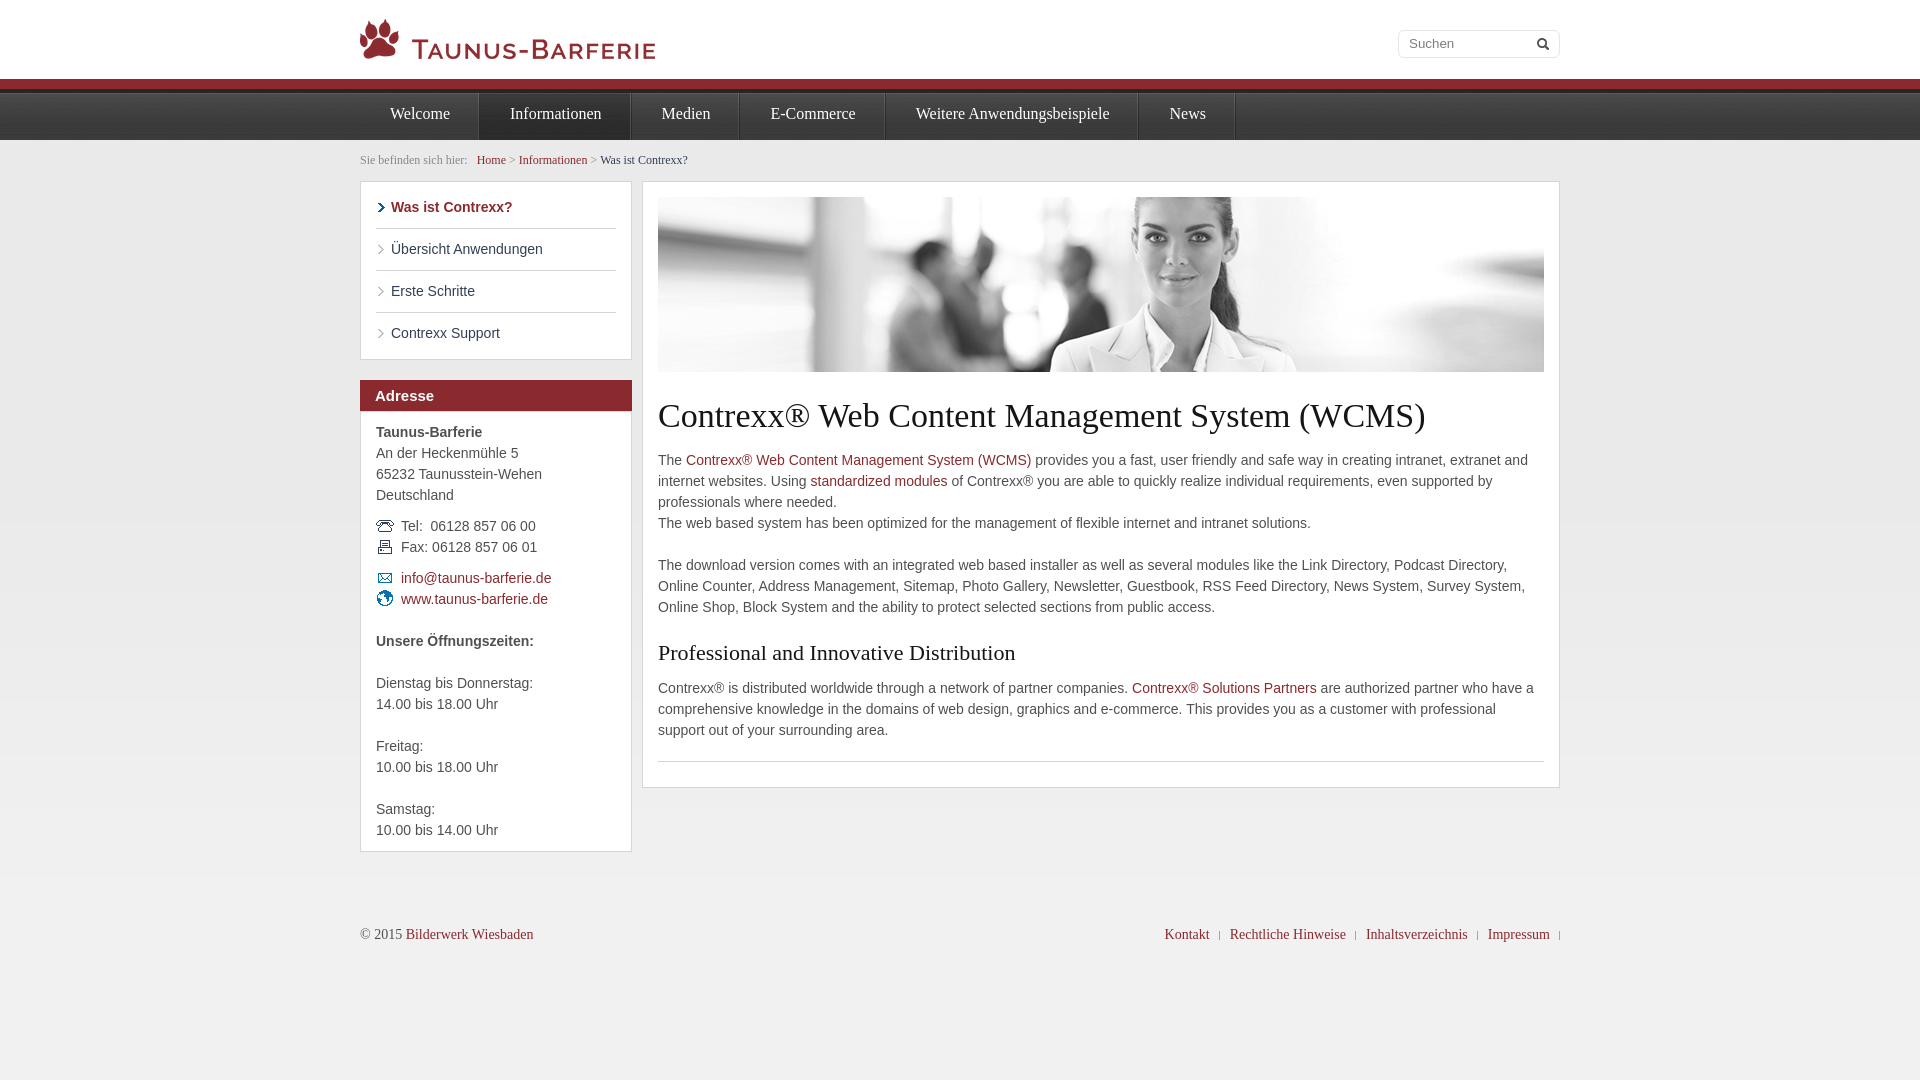 The image size is (1920, 1080). What do you see at coordinates (686, 114) in the screenshot?
I see `Medien` at bounding box center [686, 114].